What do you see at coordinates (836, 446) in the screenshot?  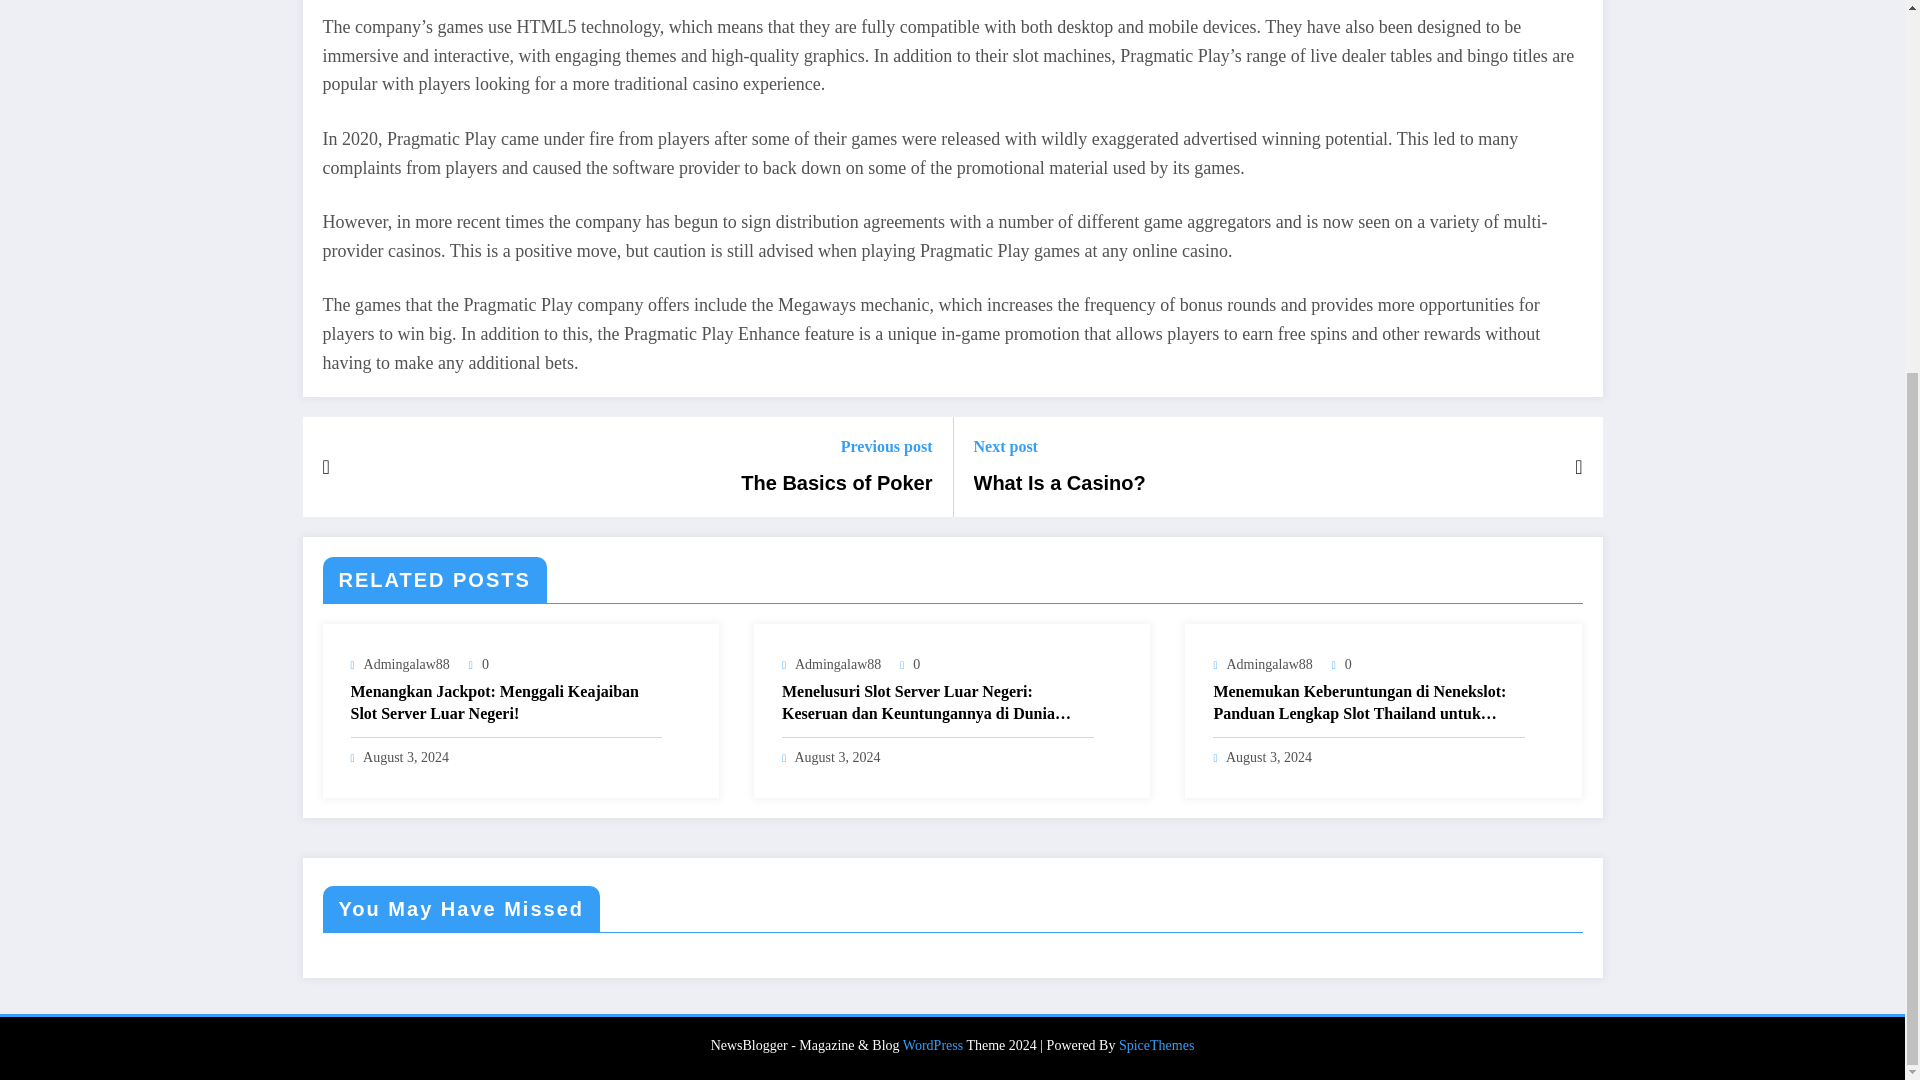 I see `Previous post` at bounding box center [836, 446].